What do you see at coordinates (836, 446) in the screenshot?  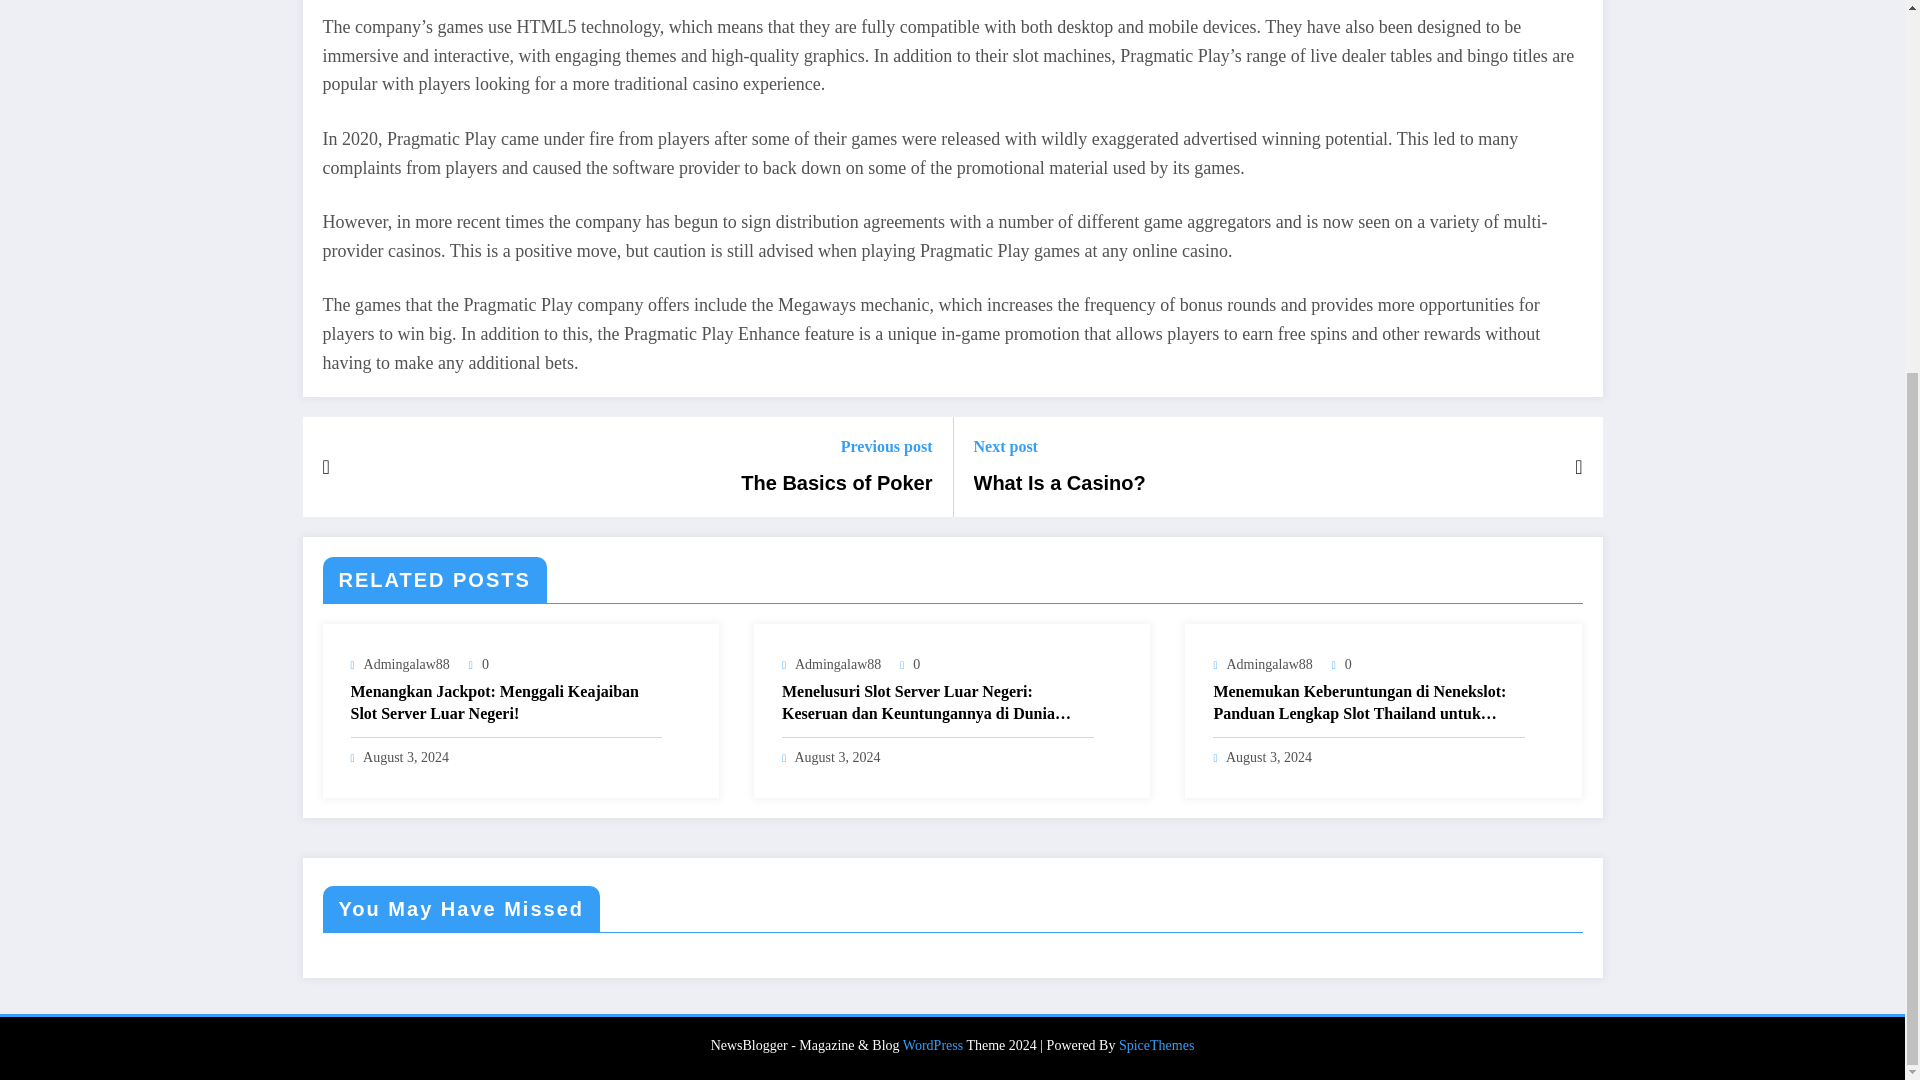 I see `Previous post` at bounding box center [836, 446].